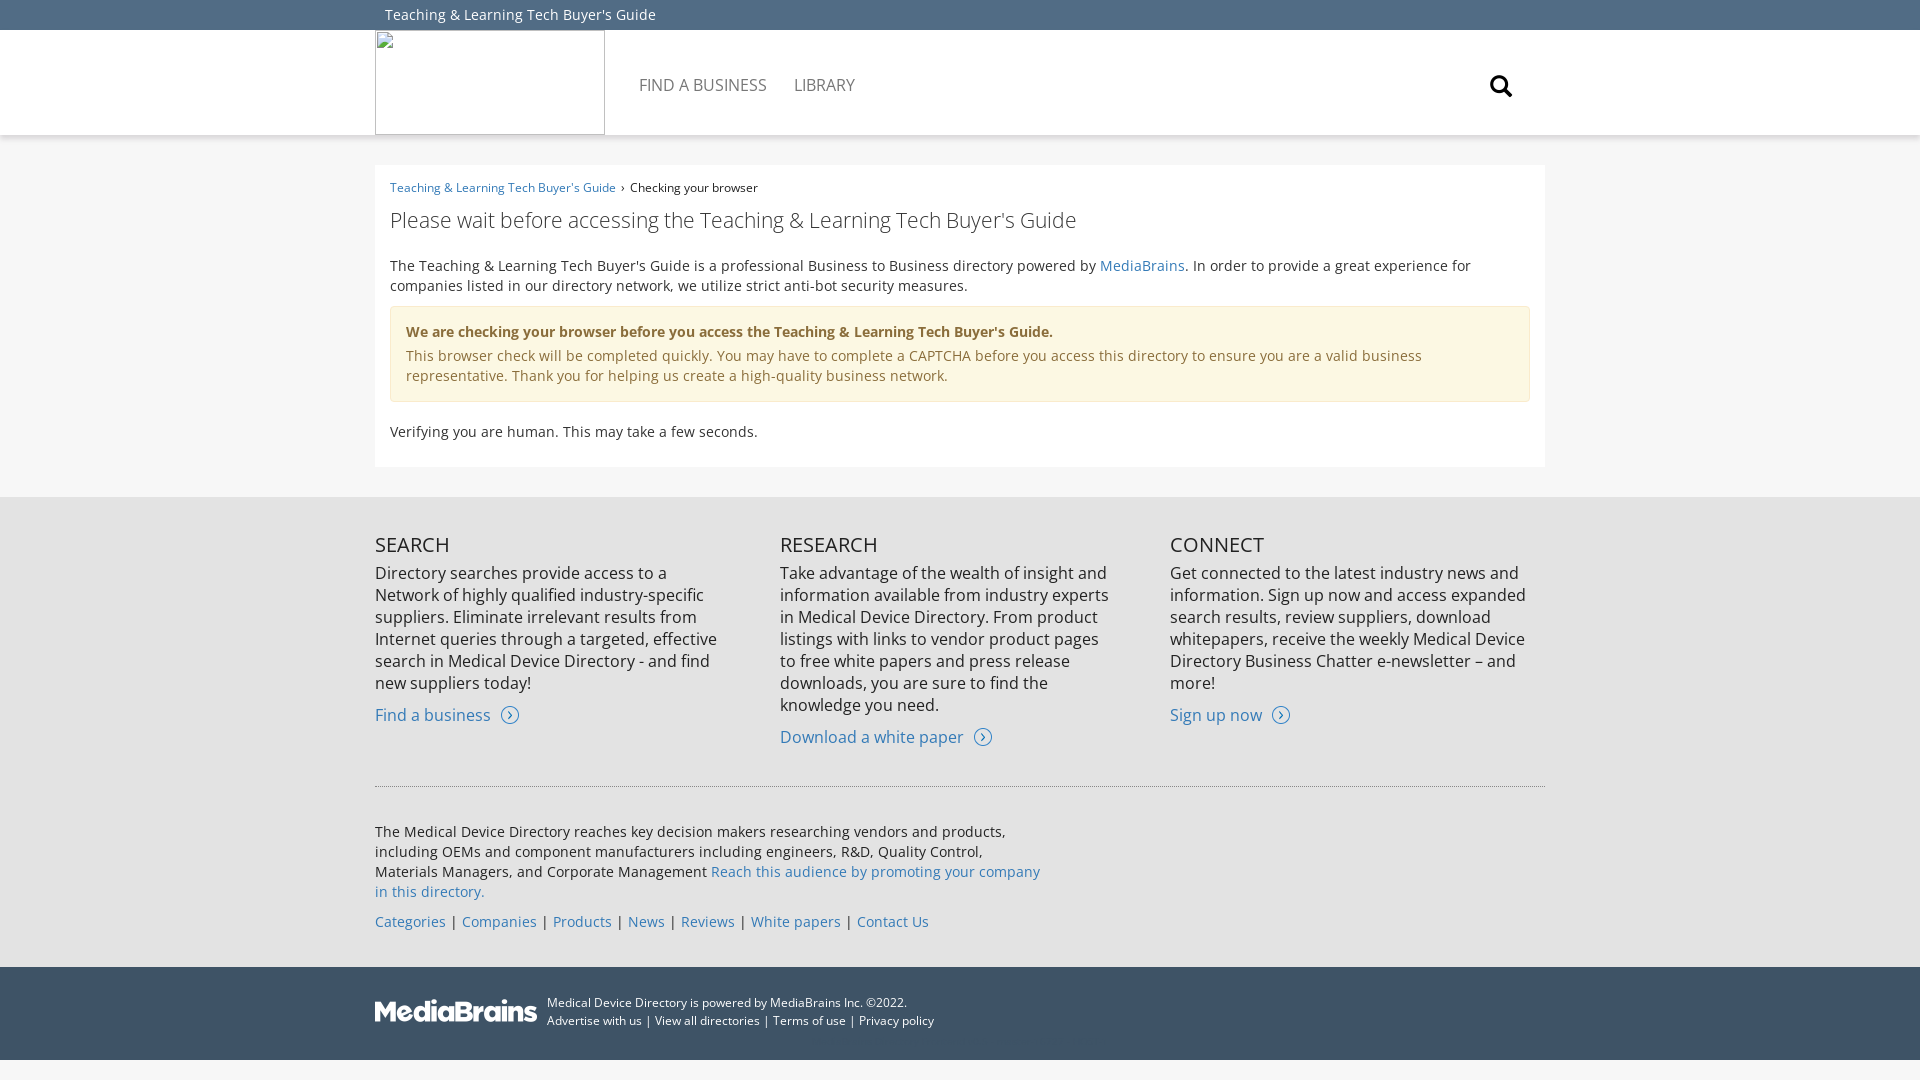  What do you see at coordinates (646, 920) in the screenshot?
I see `News` at bounding box center [646, 920].